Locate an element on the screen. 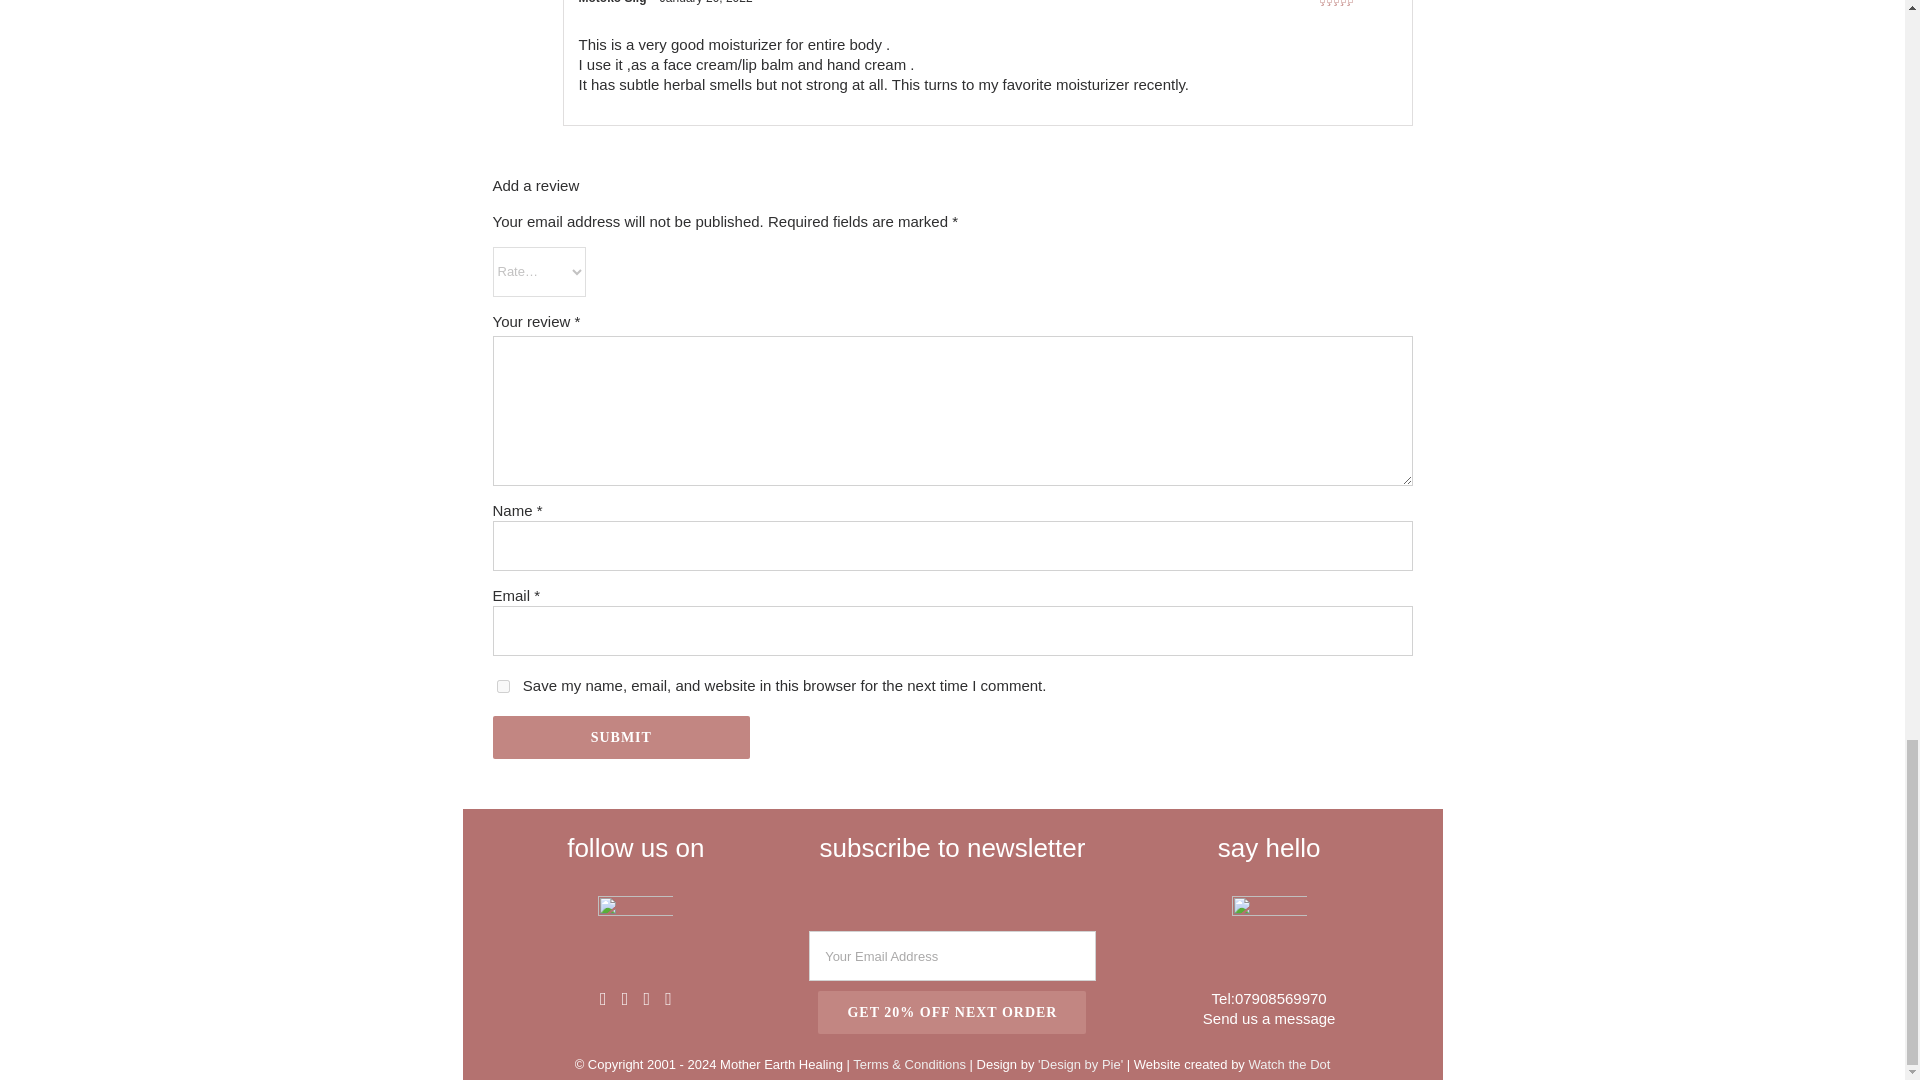 The image size is (1920, 1080). Submit is located at coordinates (620, 738).